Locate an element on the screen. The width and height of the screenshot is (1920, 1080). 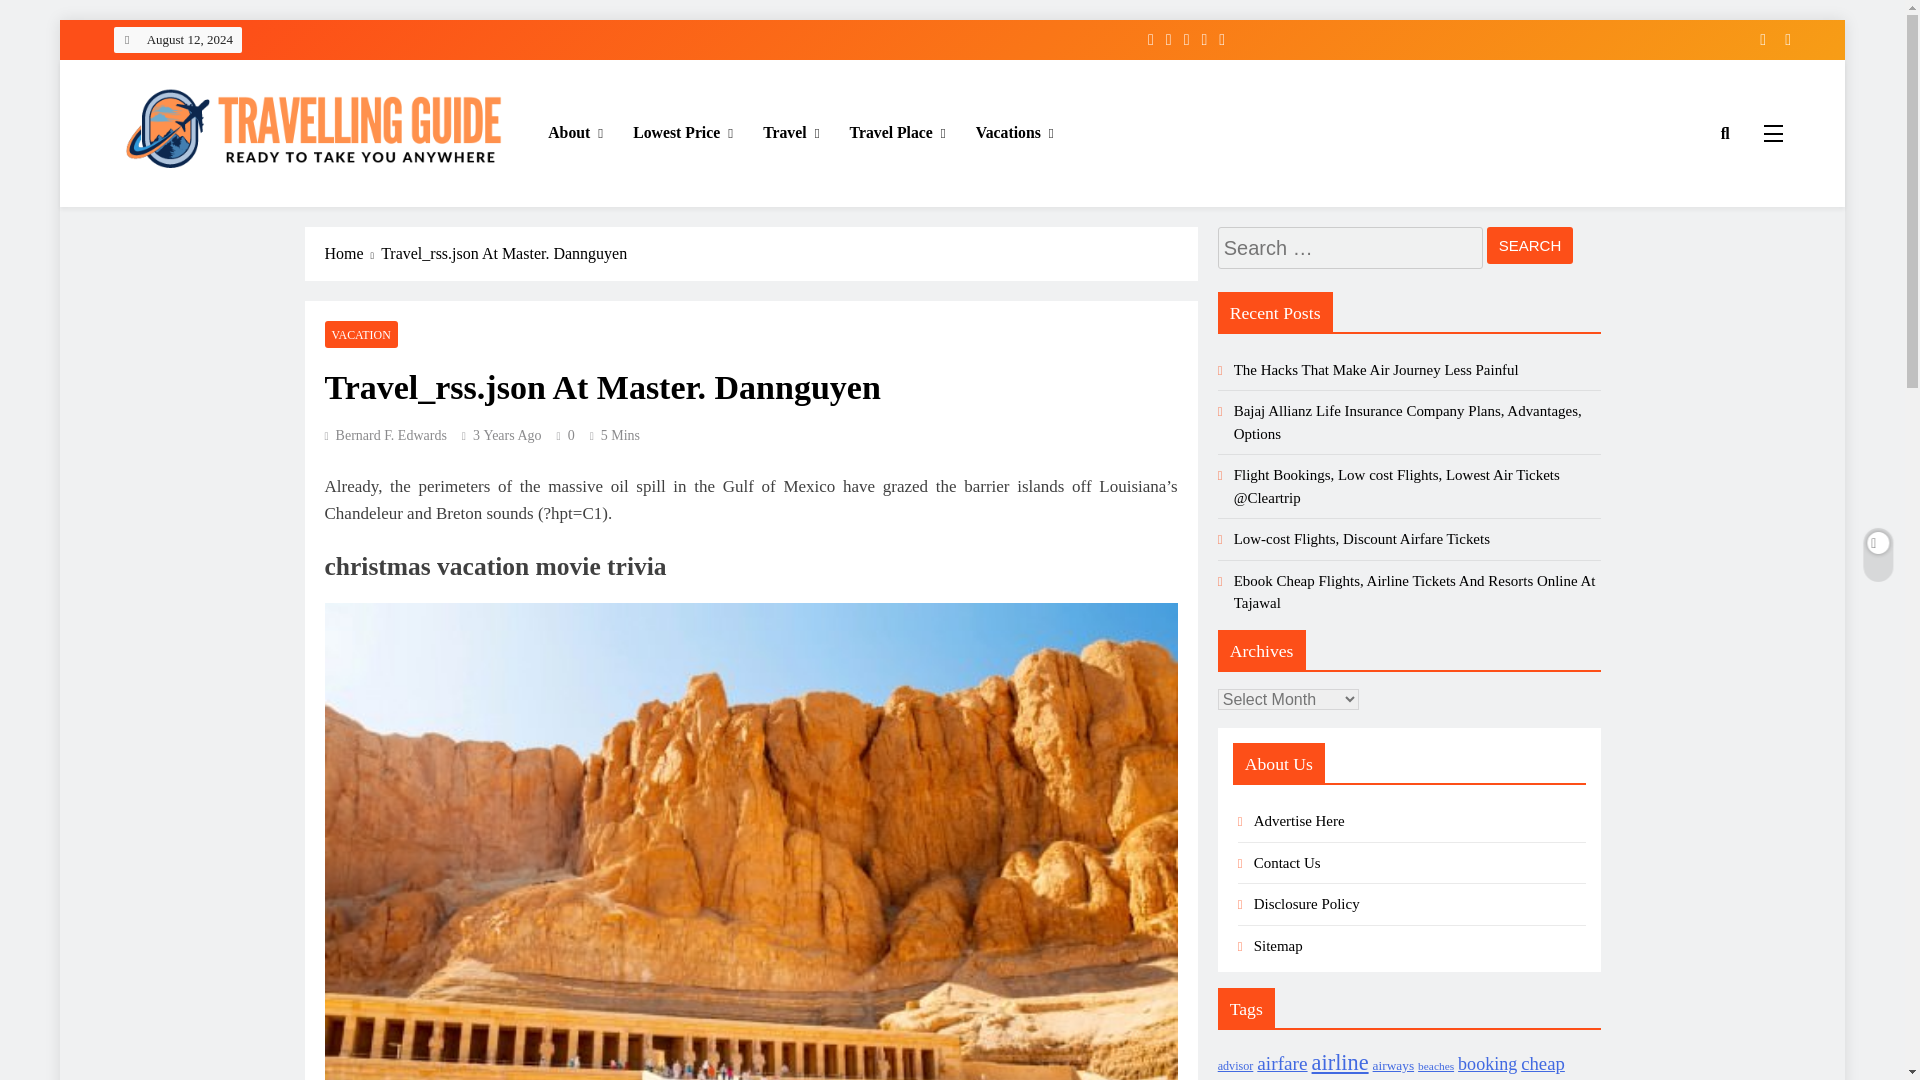
Lowest Price is located at coordinates (683, 132).